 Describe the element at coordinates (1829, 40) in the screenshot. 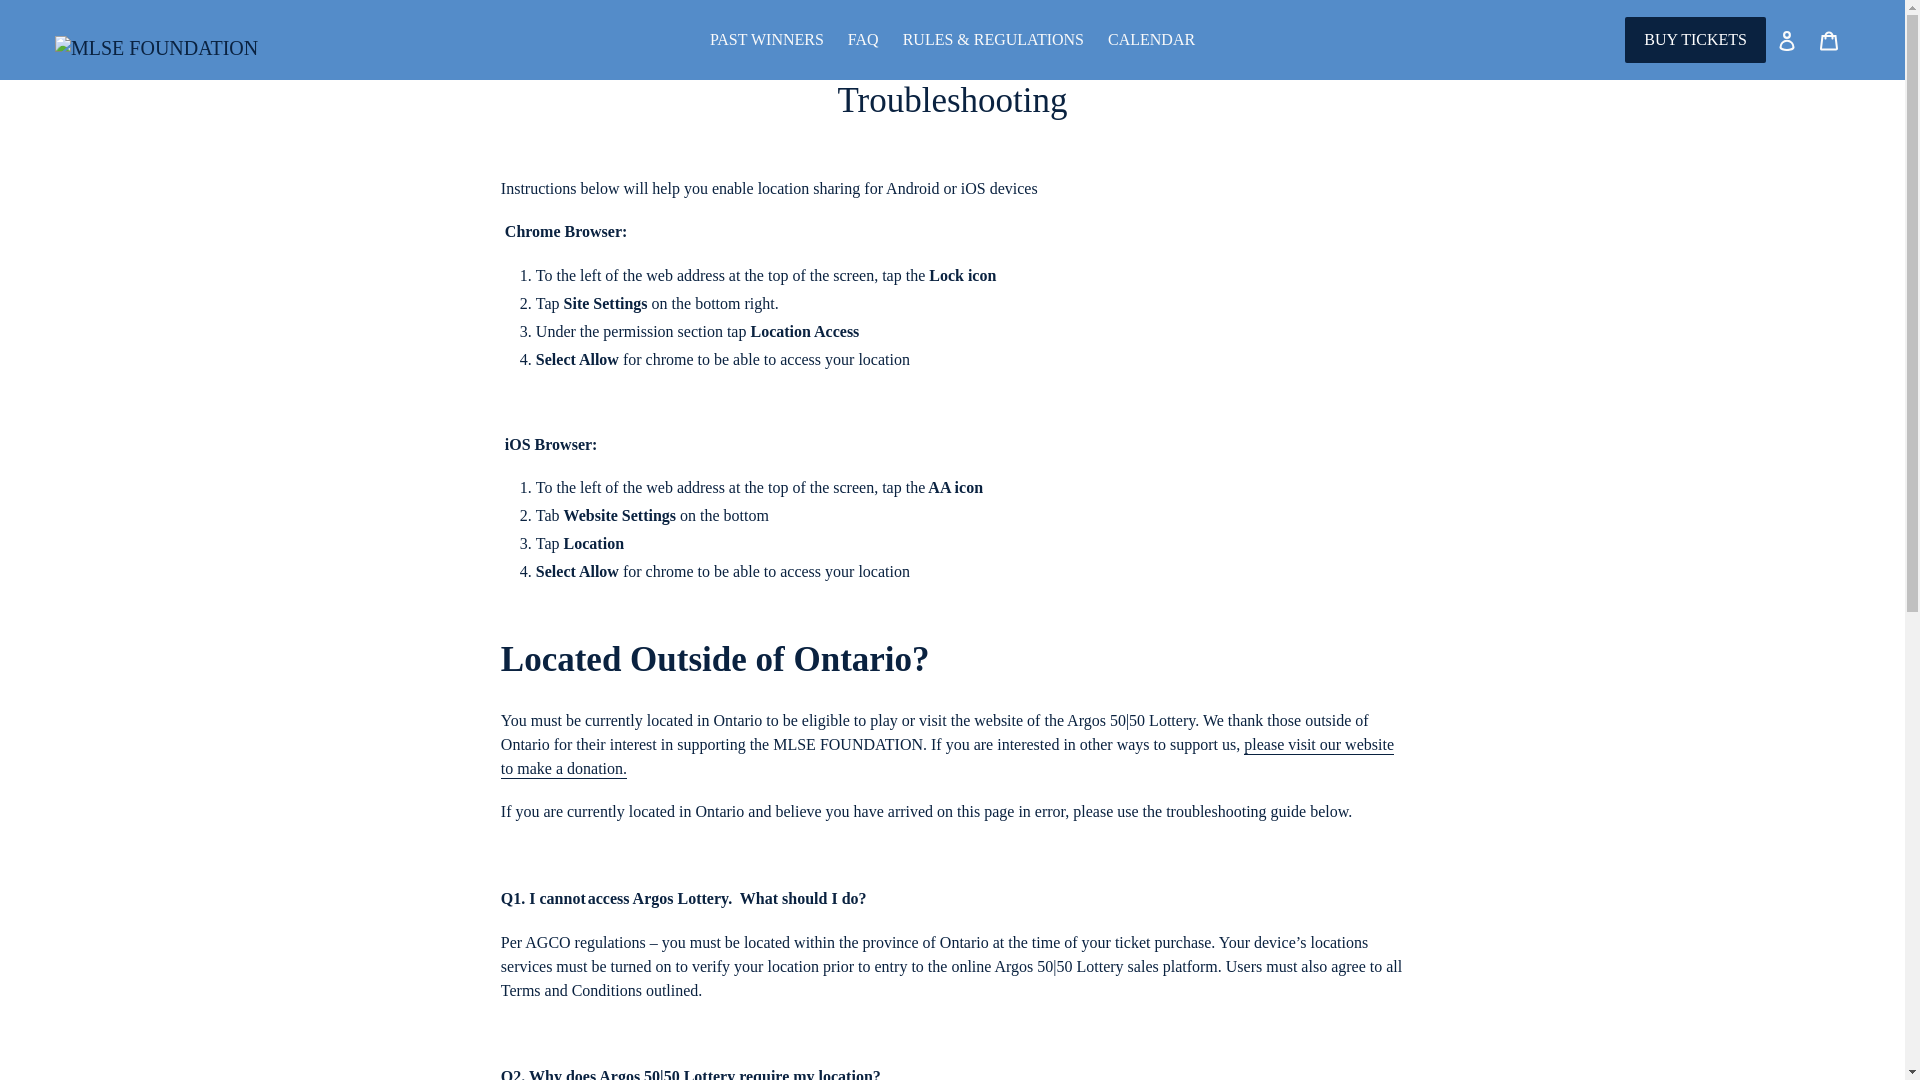

I see `Cart` at that location.